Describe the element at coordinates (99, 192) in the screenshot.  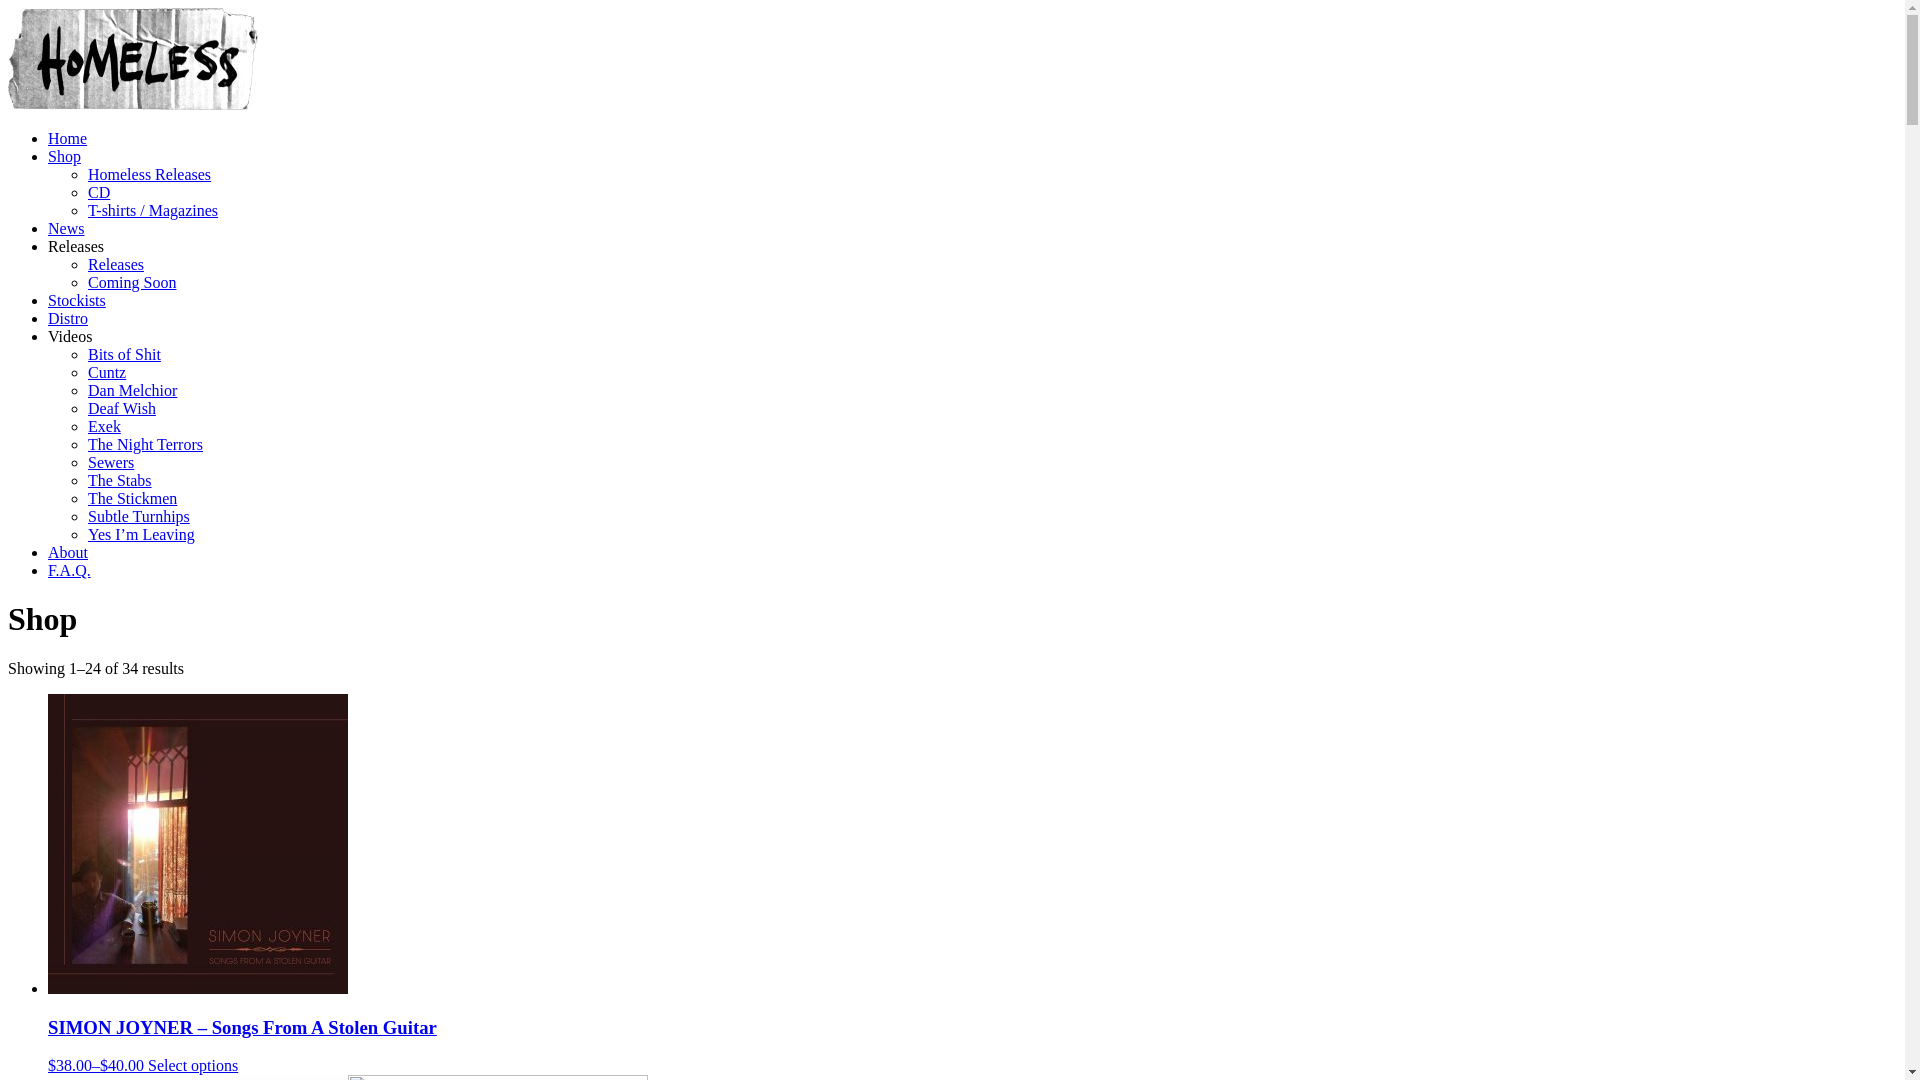
I see `CD` at that location.